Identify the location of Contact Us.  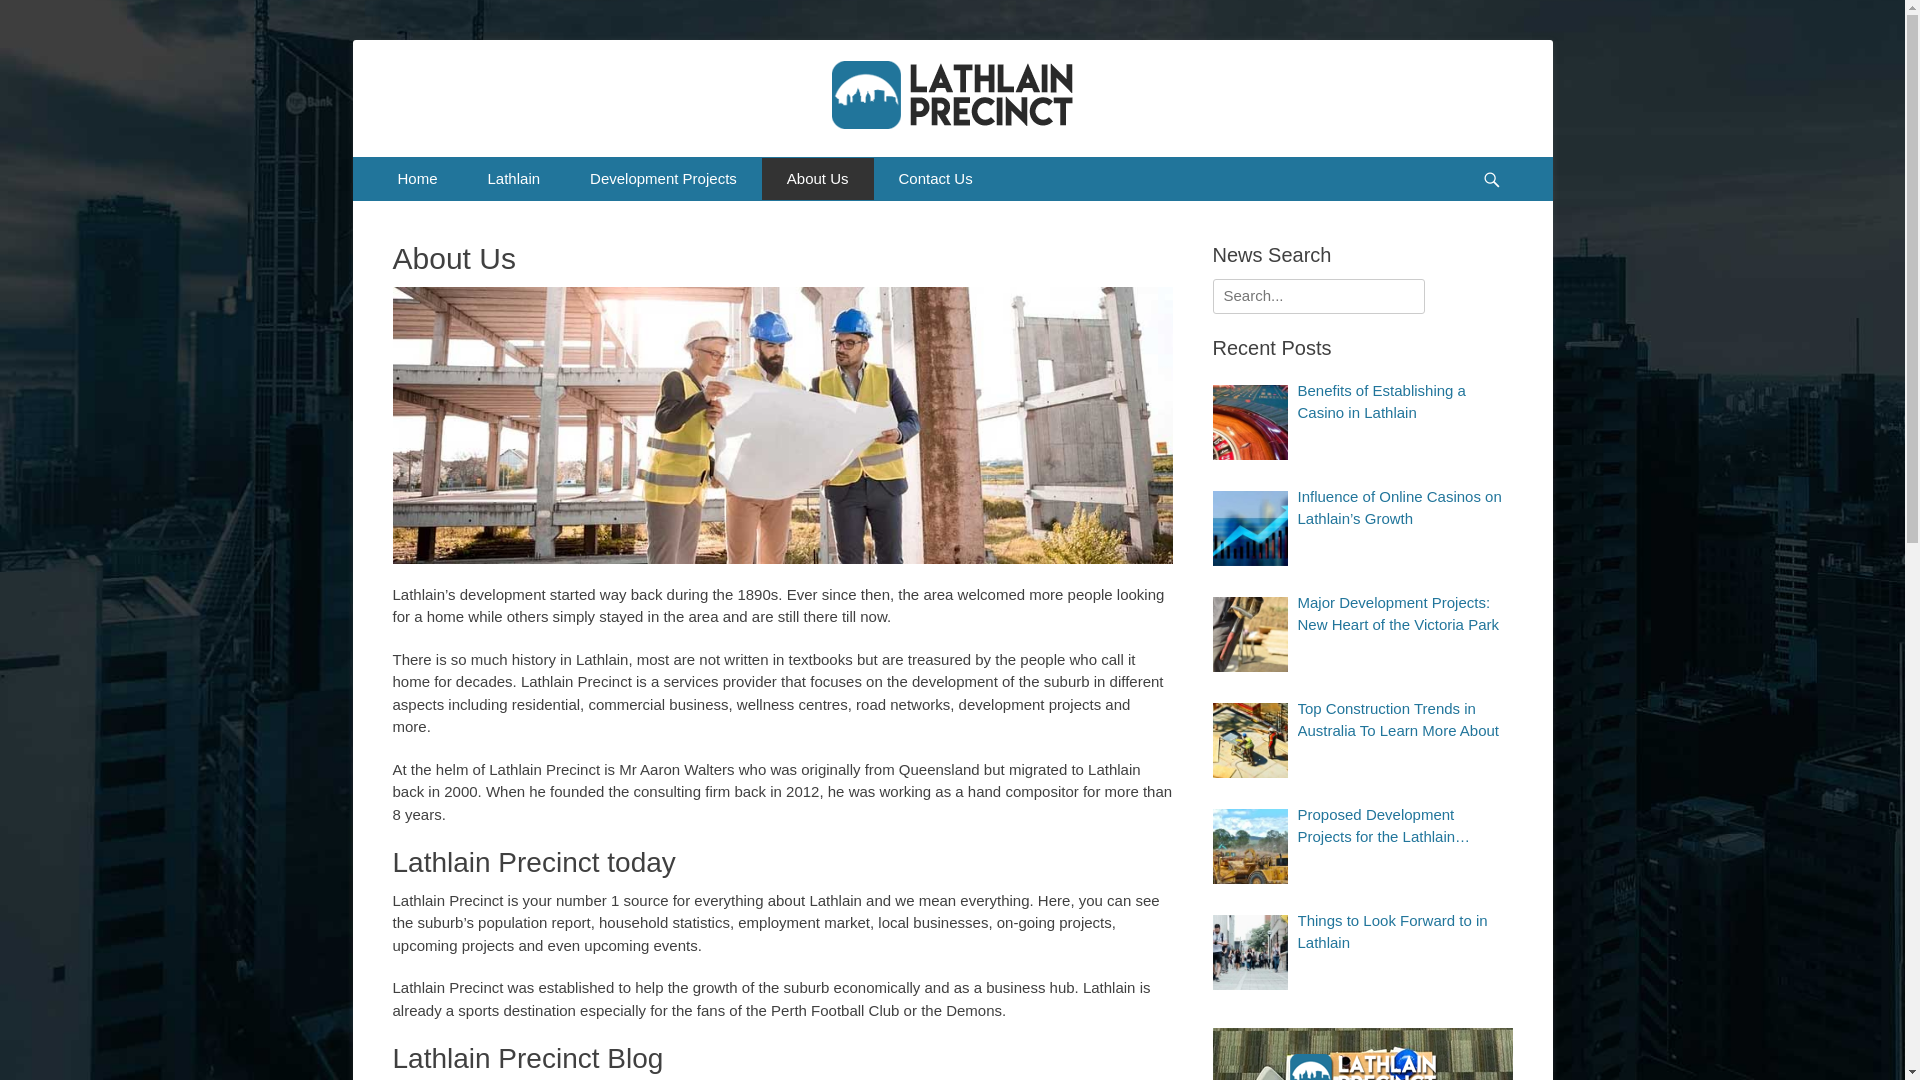
(936, 180).